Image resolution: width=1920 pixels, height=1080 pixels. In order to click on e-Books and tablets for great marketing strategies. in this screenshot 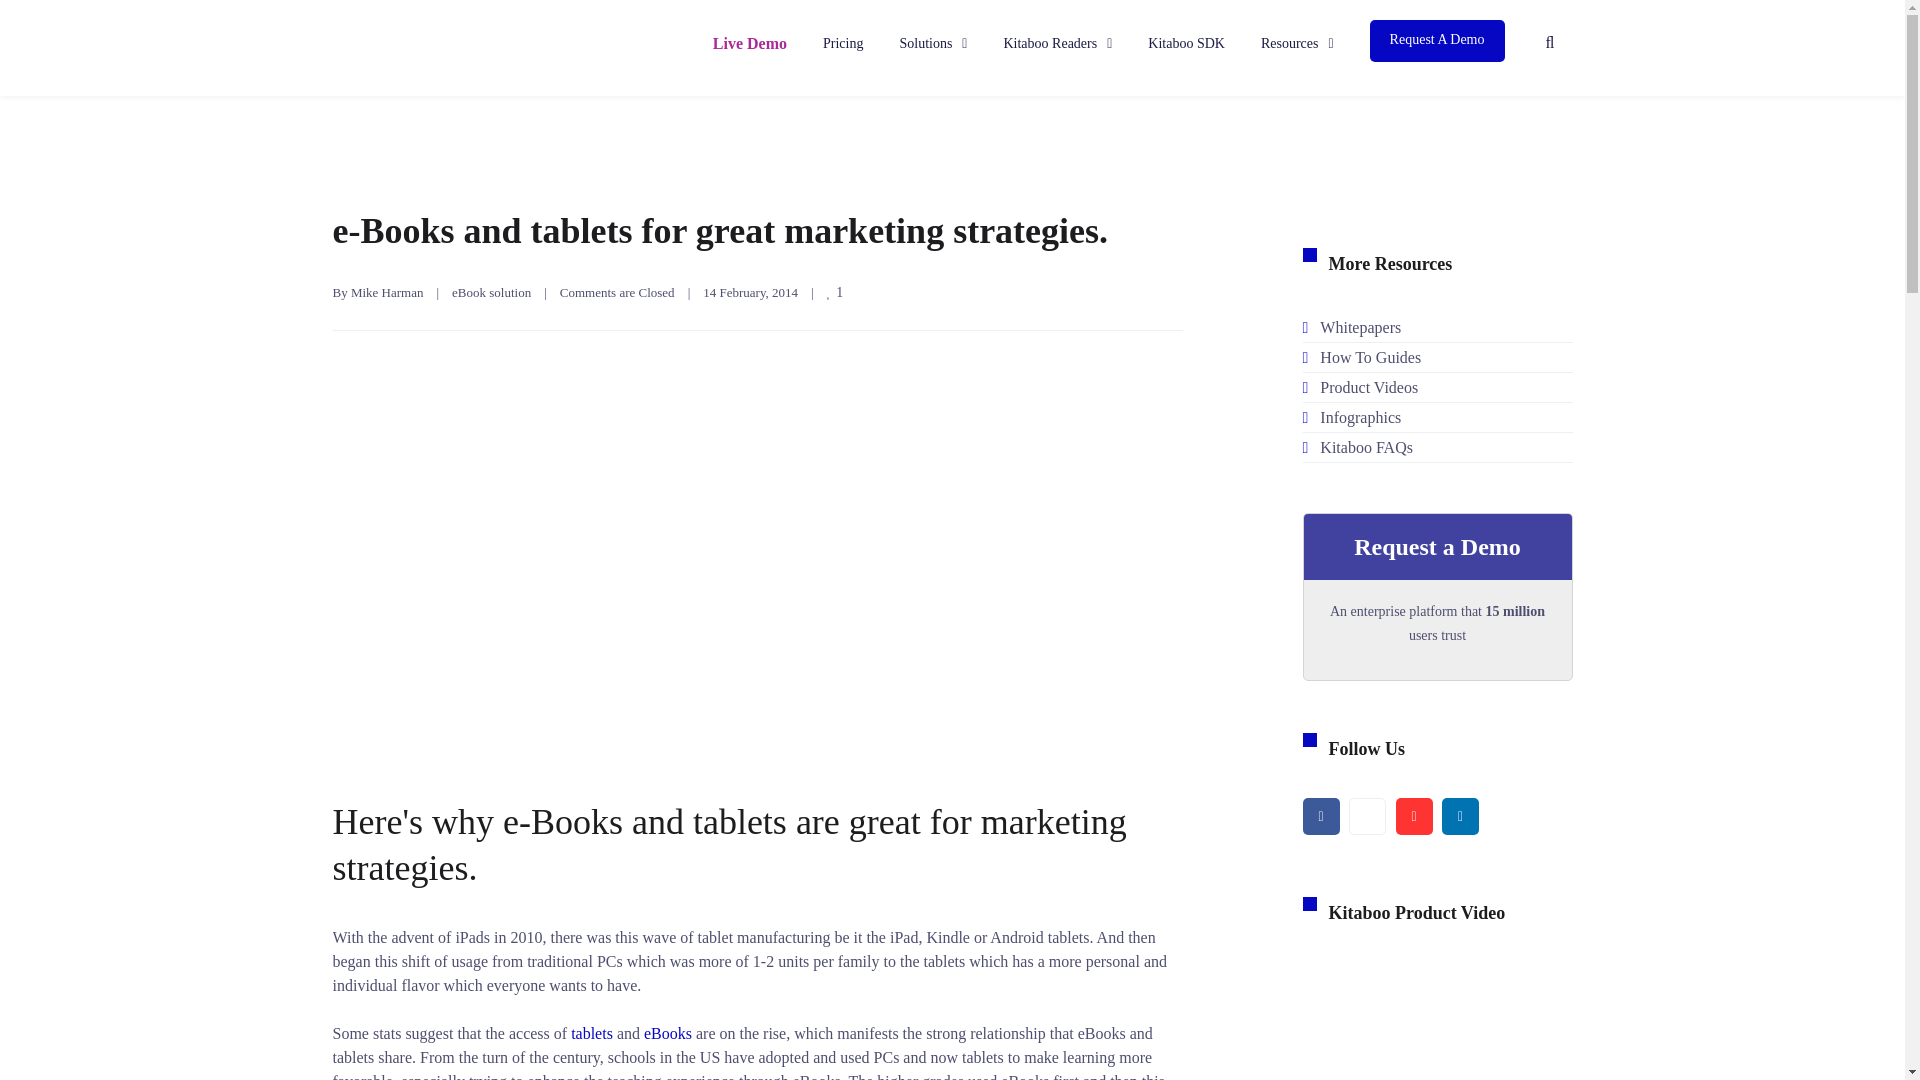, I will do `click(720, 230)`.